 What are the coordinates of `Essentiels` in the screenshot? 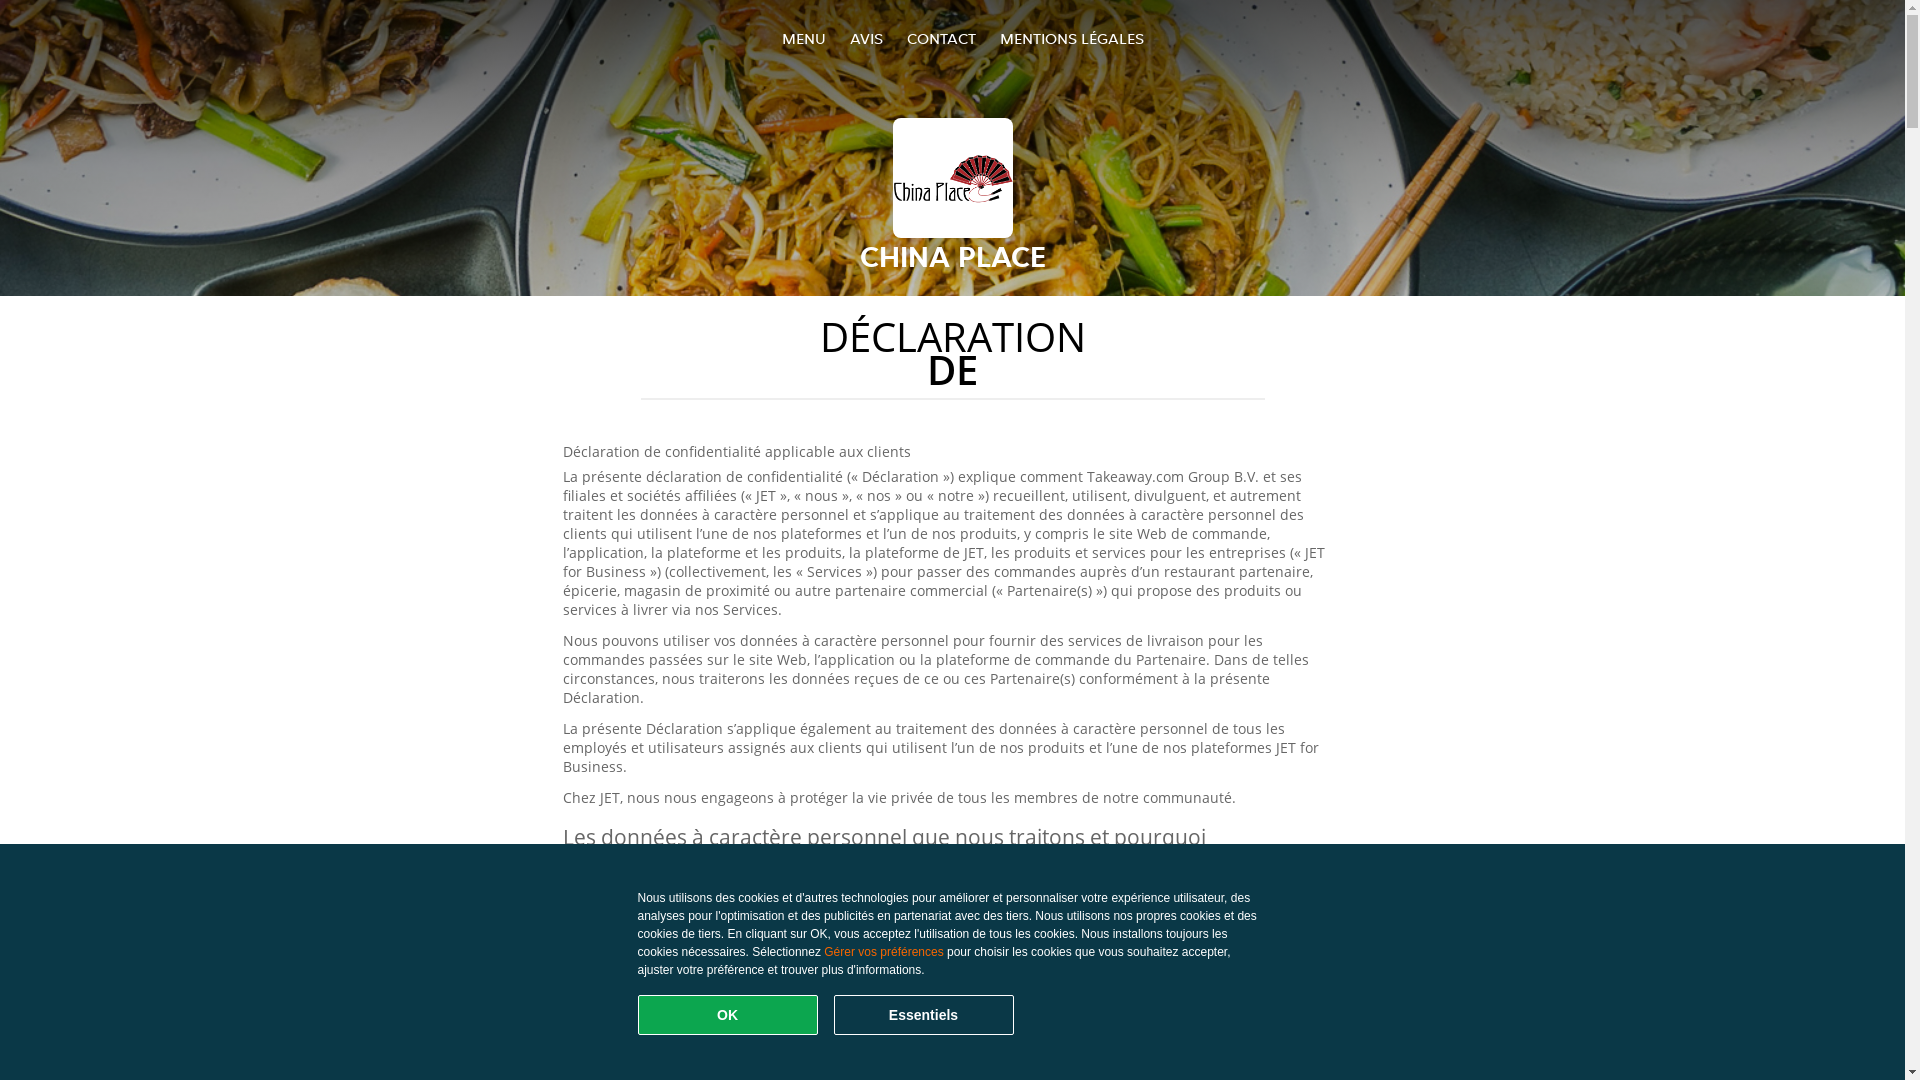 It's located at (924, 1015).